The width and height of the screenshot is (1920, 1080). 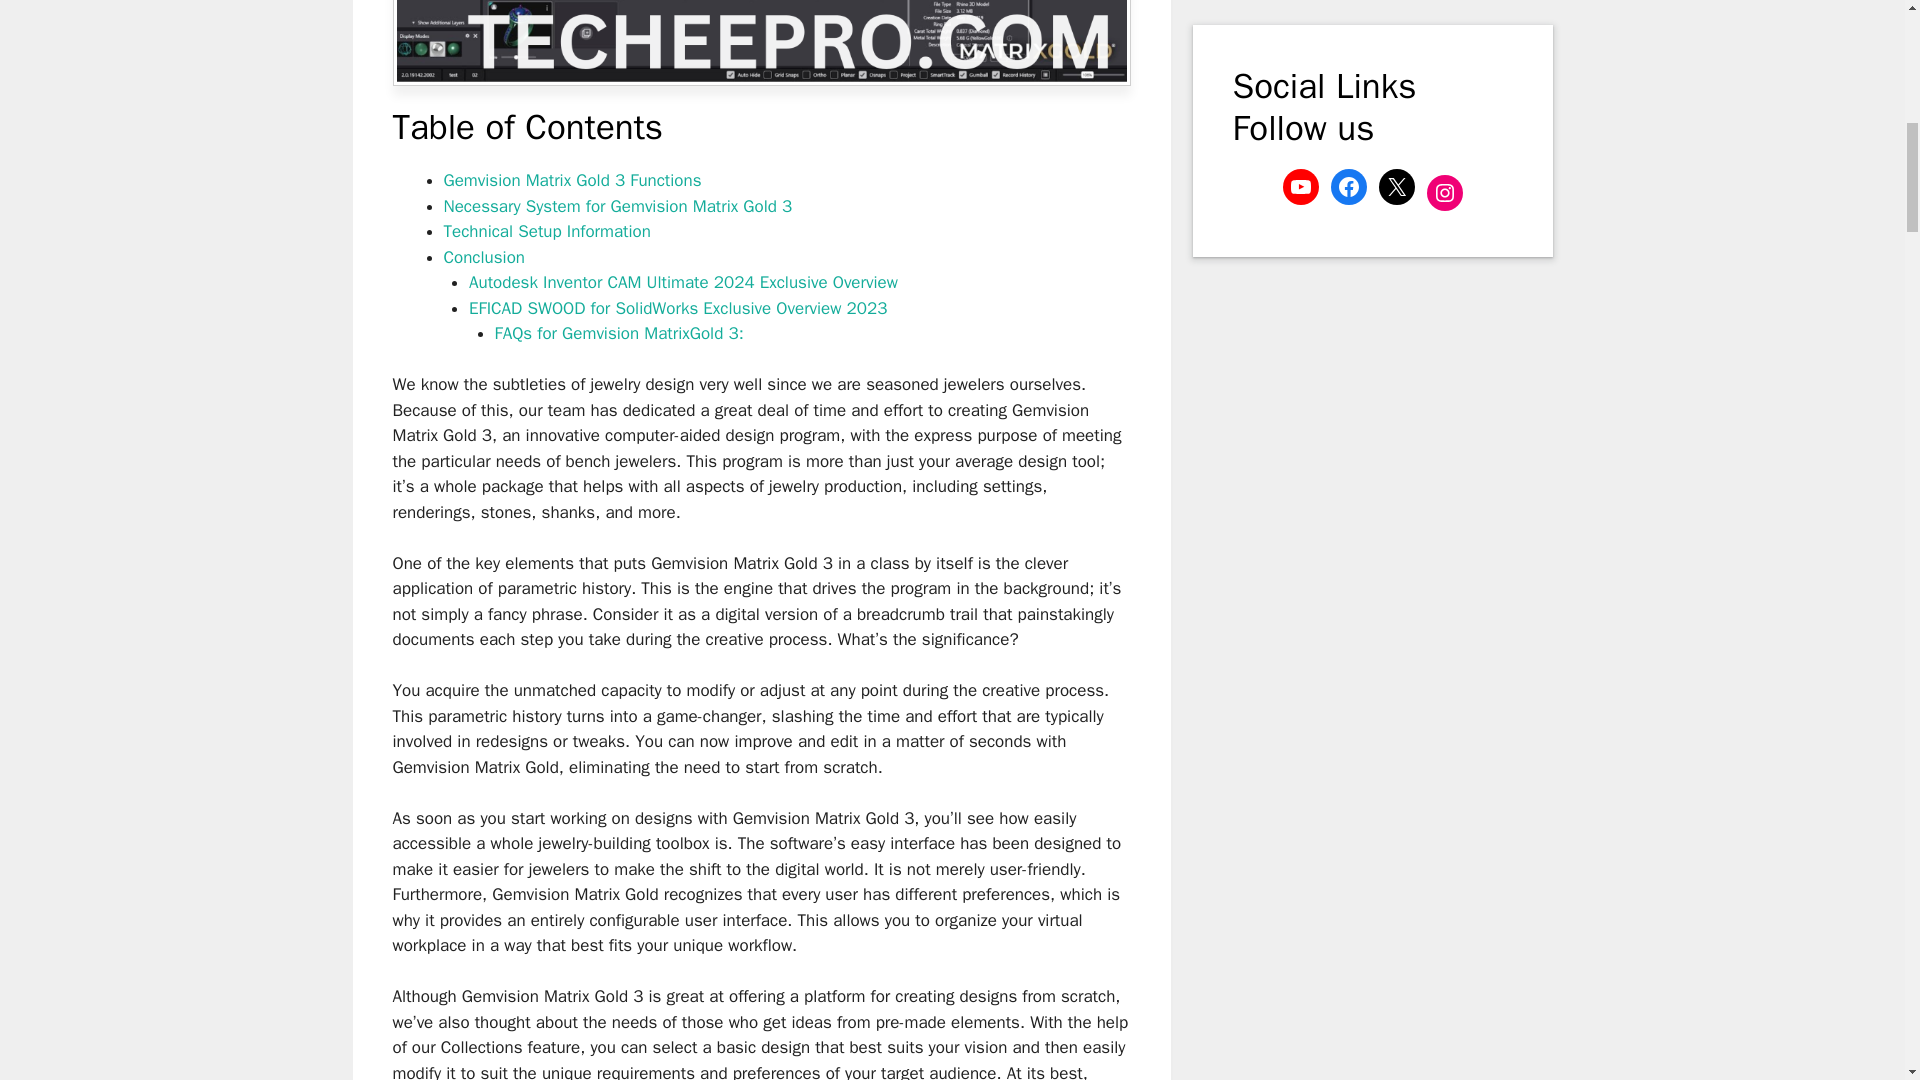 I want to click on Necessary System for Gemvision Matrix Gold 3, so click(x=618, y=206).